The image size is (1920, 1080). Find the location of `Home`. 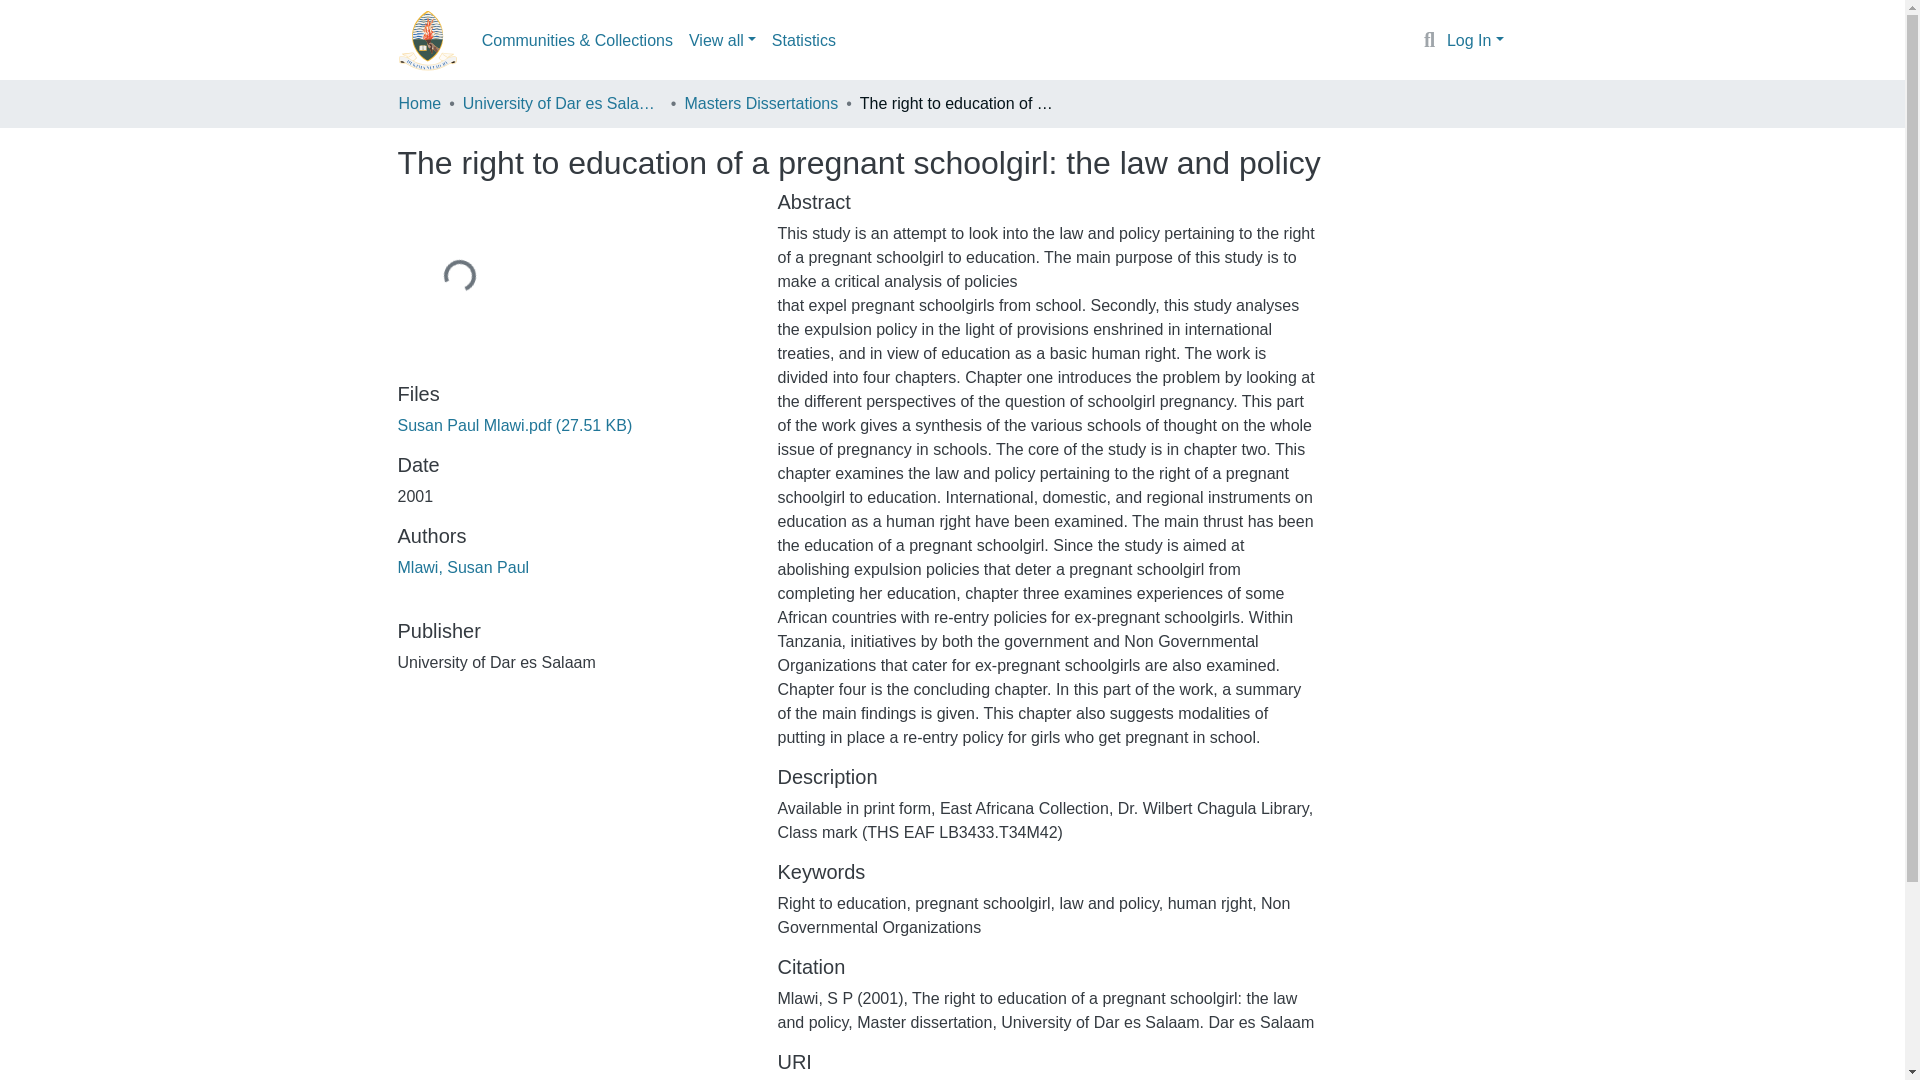

Home is located at coordinates (419, 103).